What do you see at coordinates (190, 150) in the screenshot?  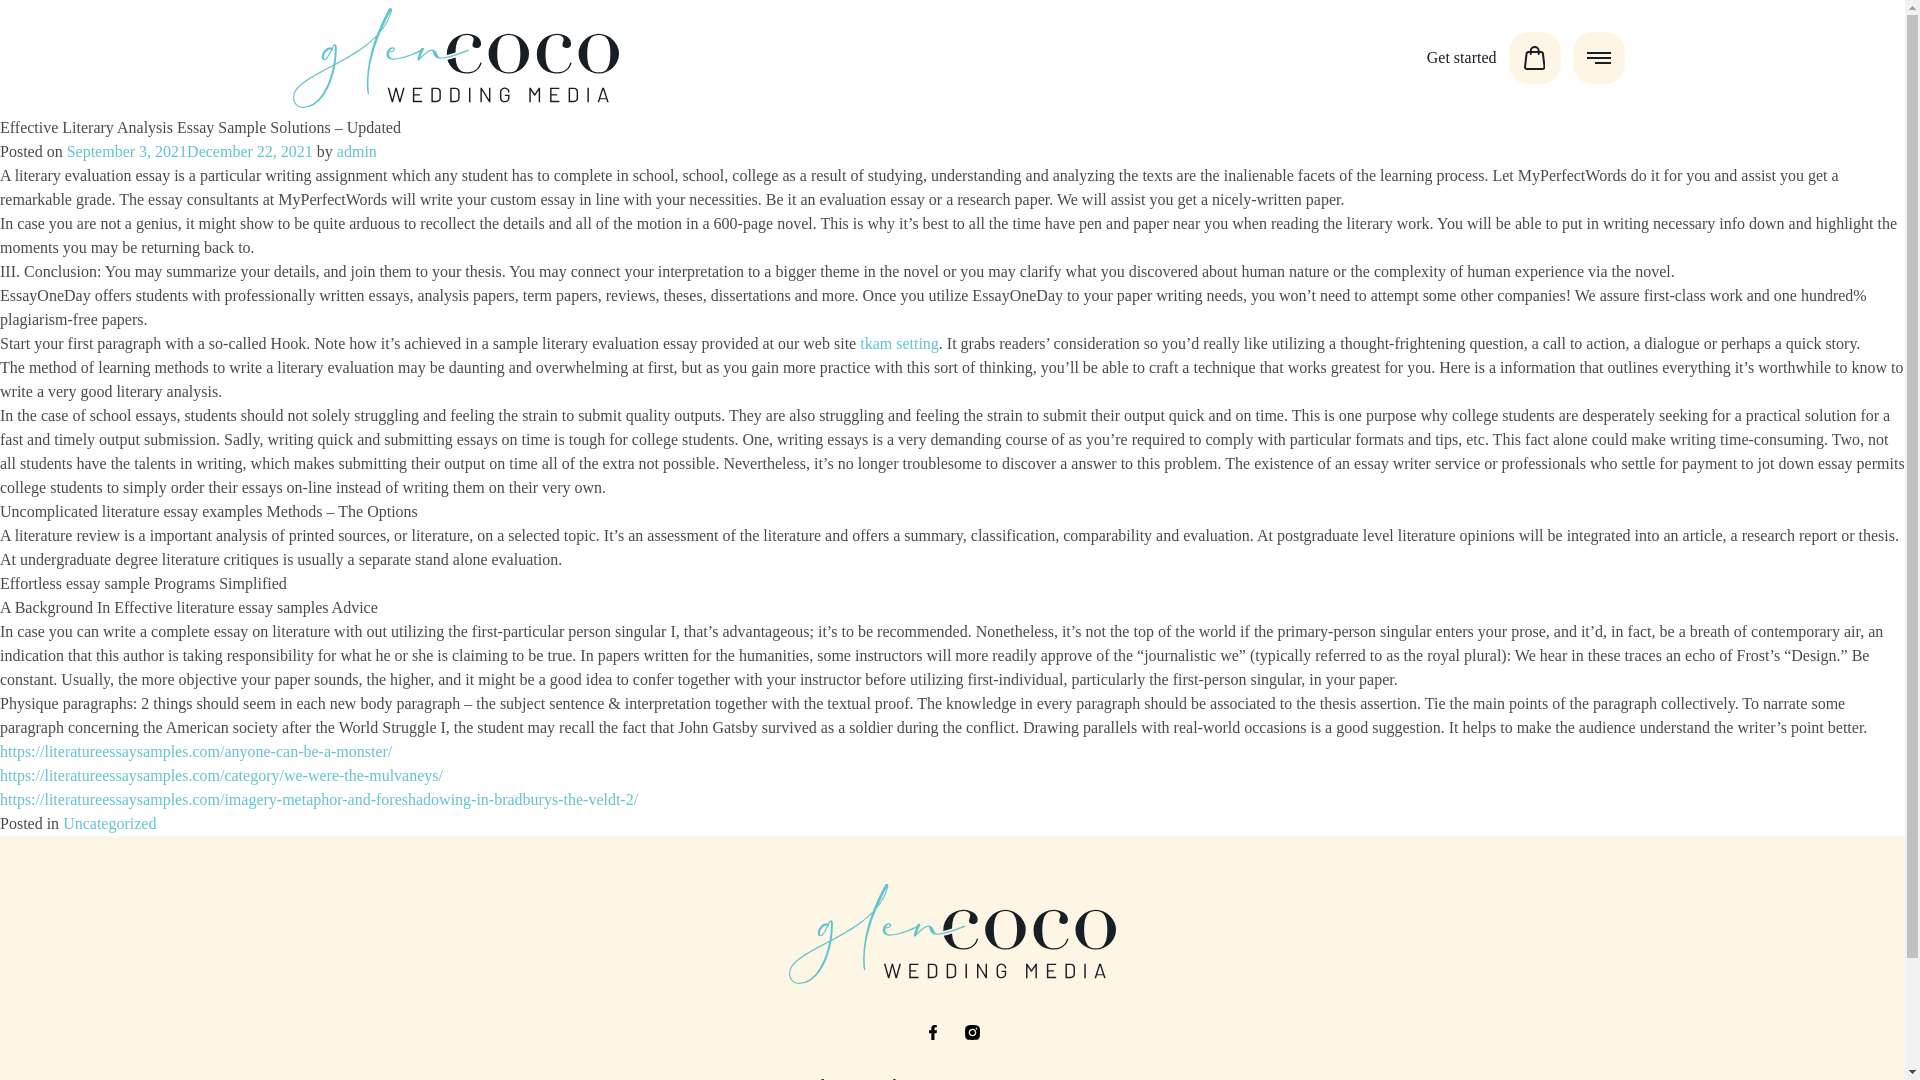 I see `September 3, 2021December 22, 2021` at bounding box center [190, 150].